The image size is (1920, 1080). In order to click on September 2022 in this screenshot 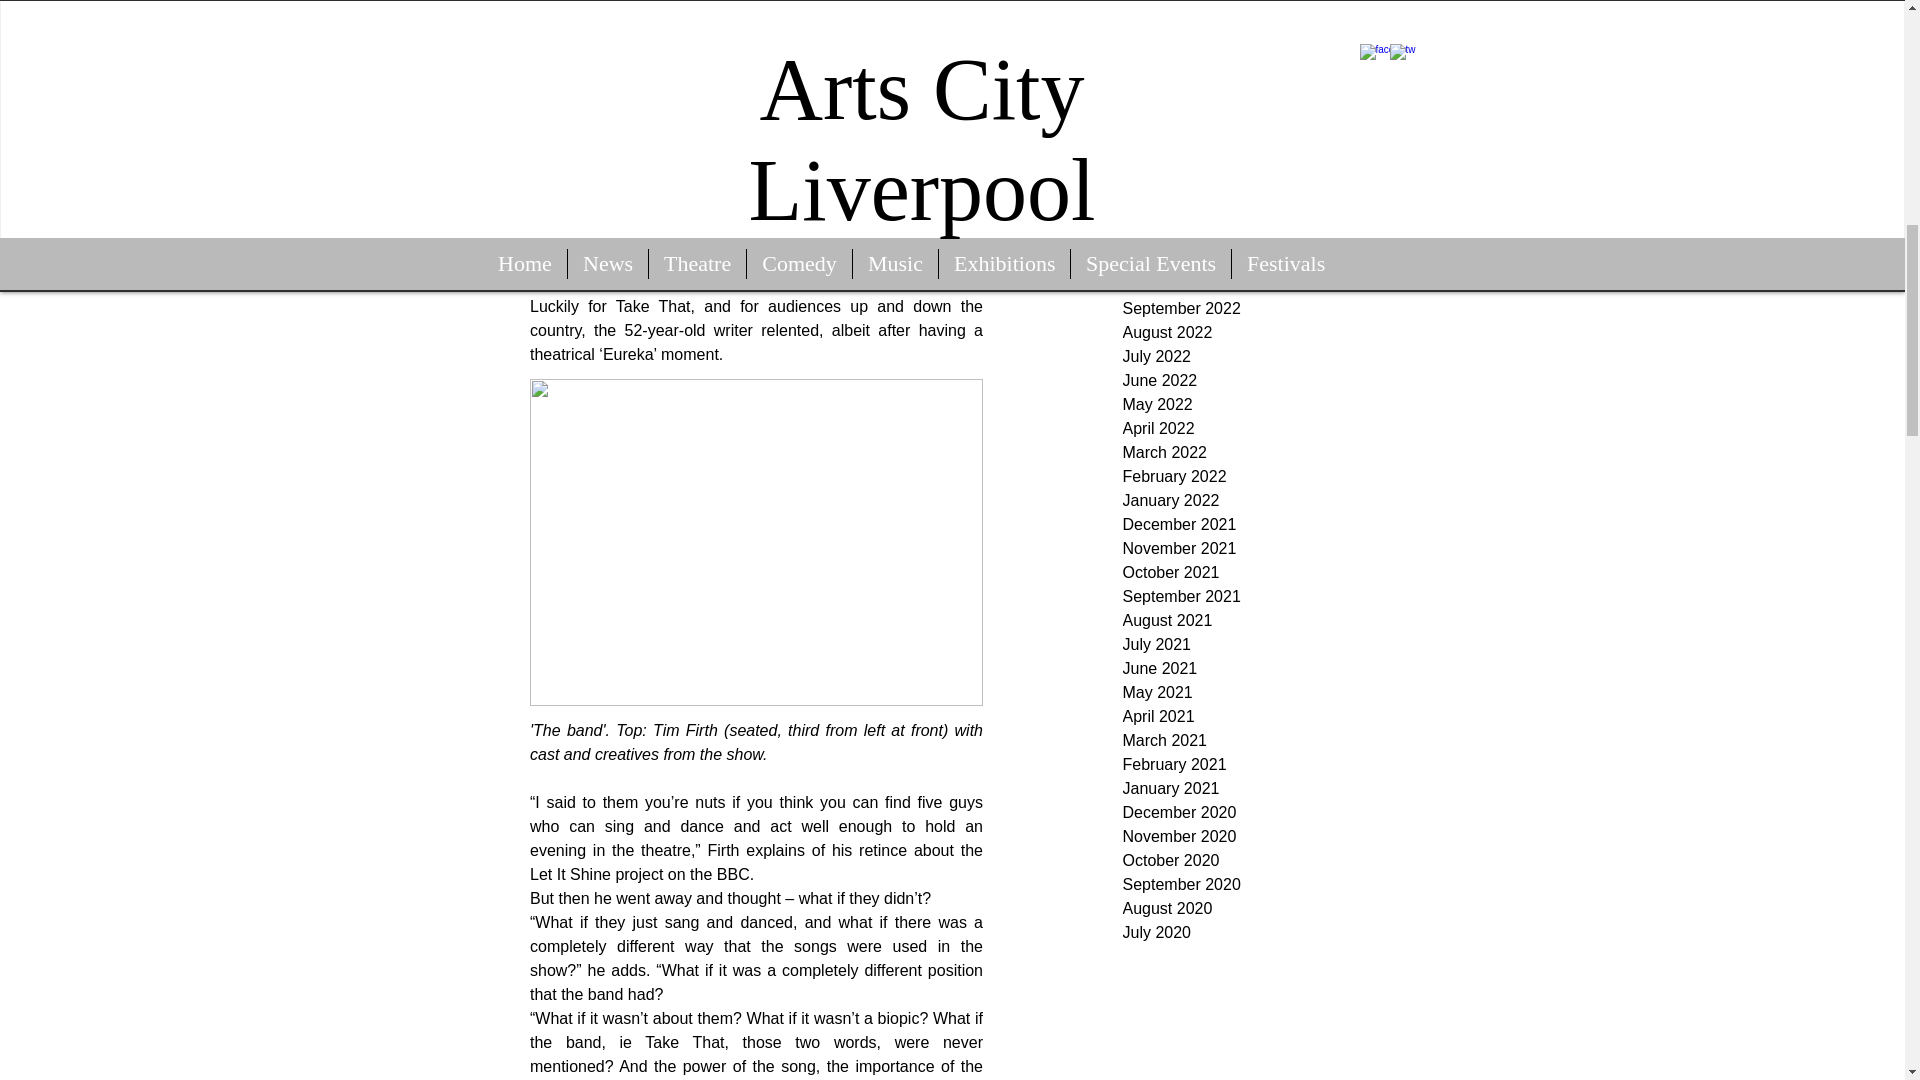, I will do `click(1272, 308)`.